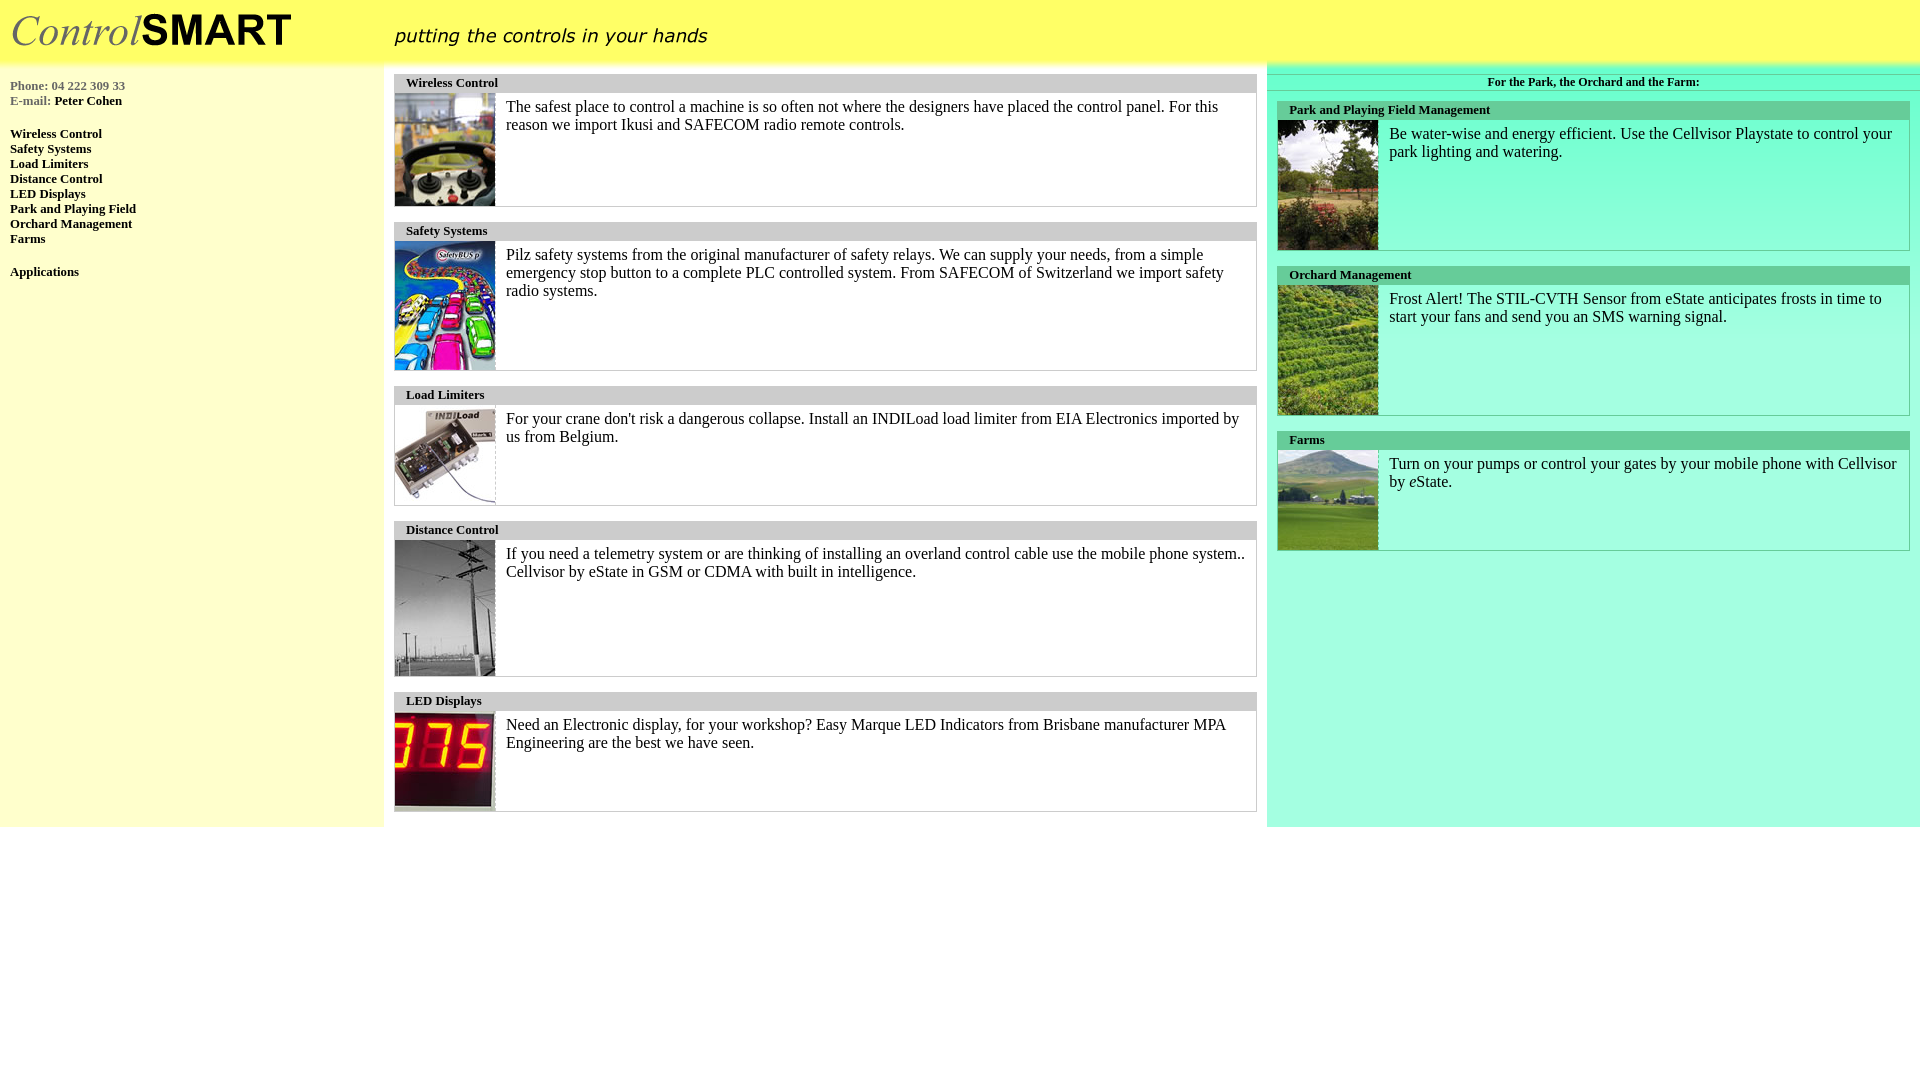  I want to click on Orchard Management, so click(1594, 276).